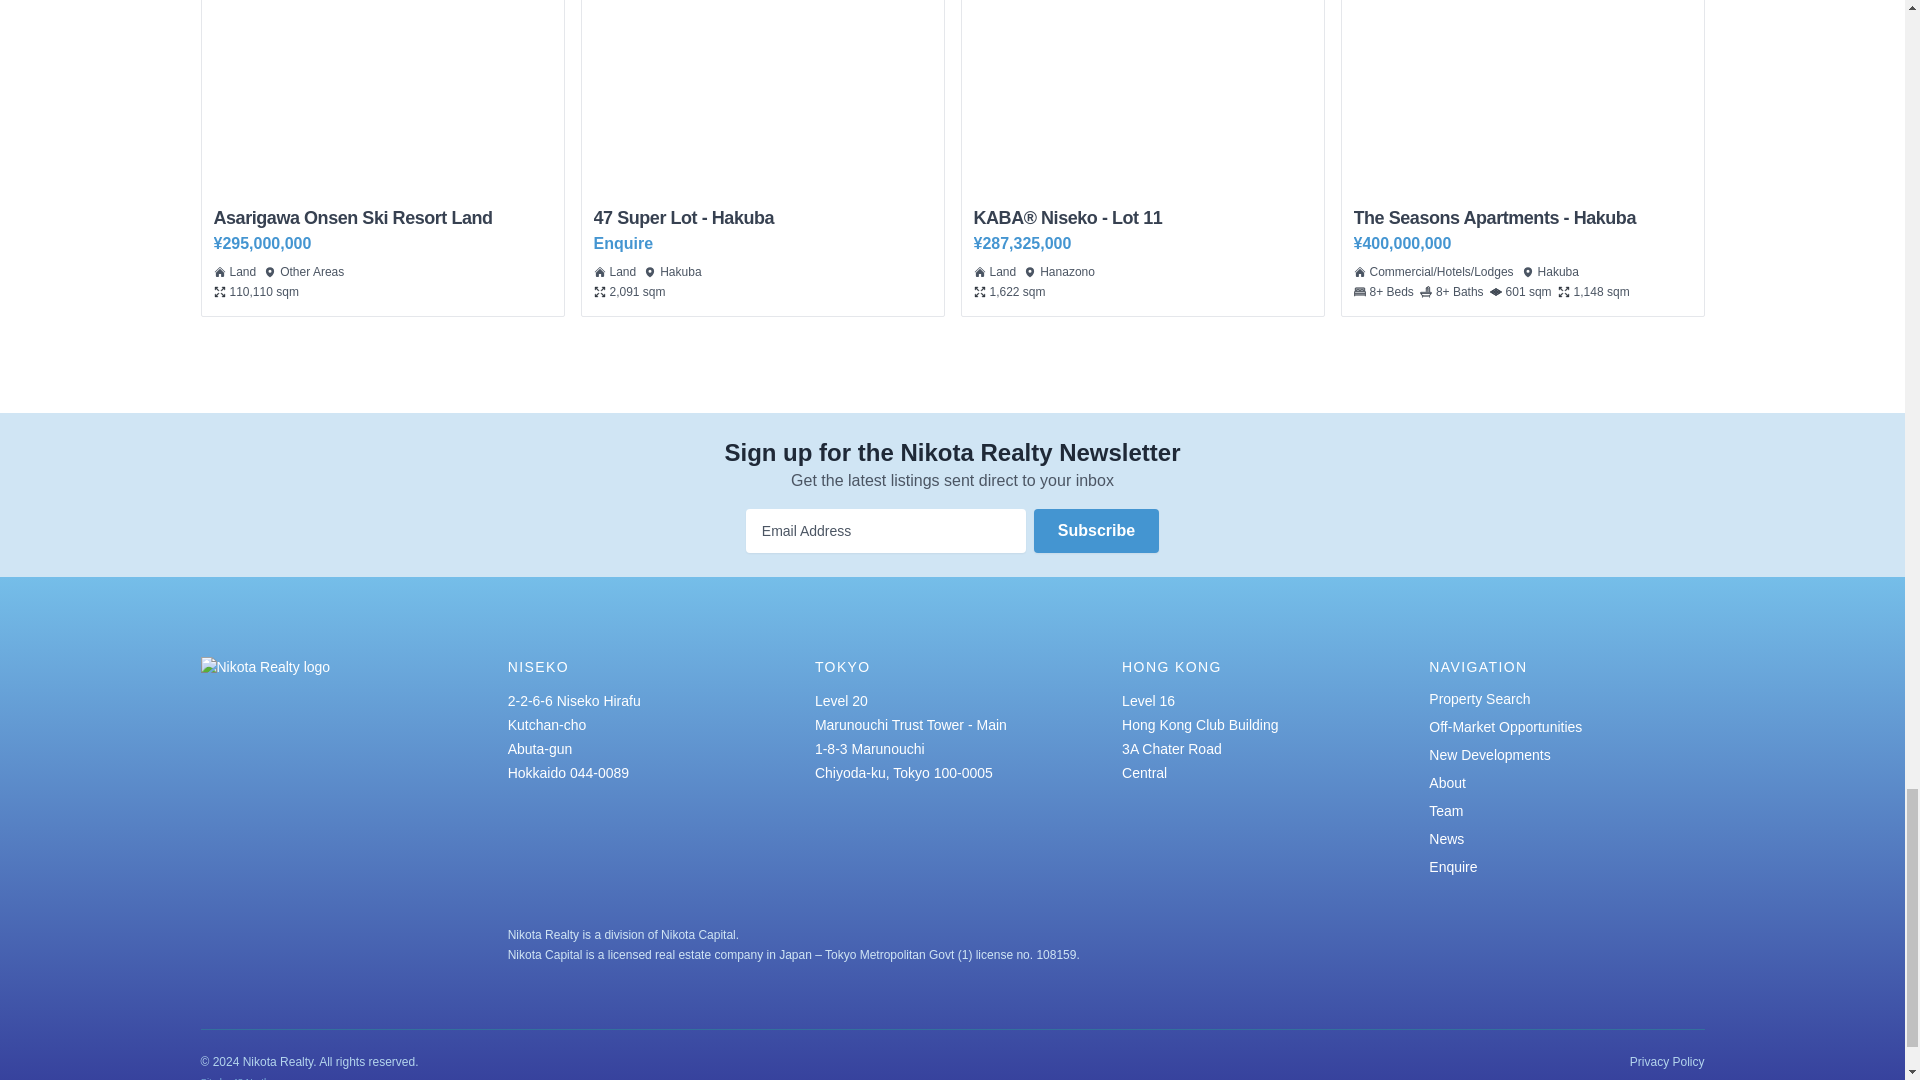 The width and height of the screenshot is (1920, 1080). Describe the element at coordinates (762, 158) in the screenshot. I see `Subscribe` at that location.